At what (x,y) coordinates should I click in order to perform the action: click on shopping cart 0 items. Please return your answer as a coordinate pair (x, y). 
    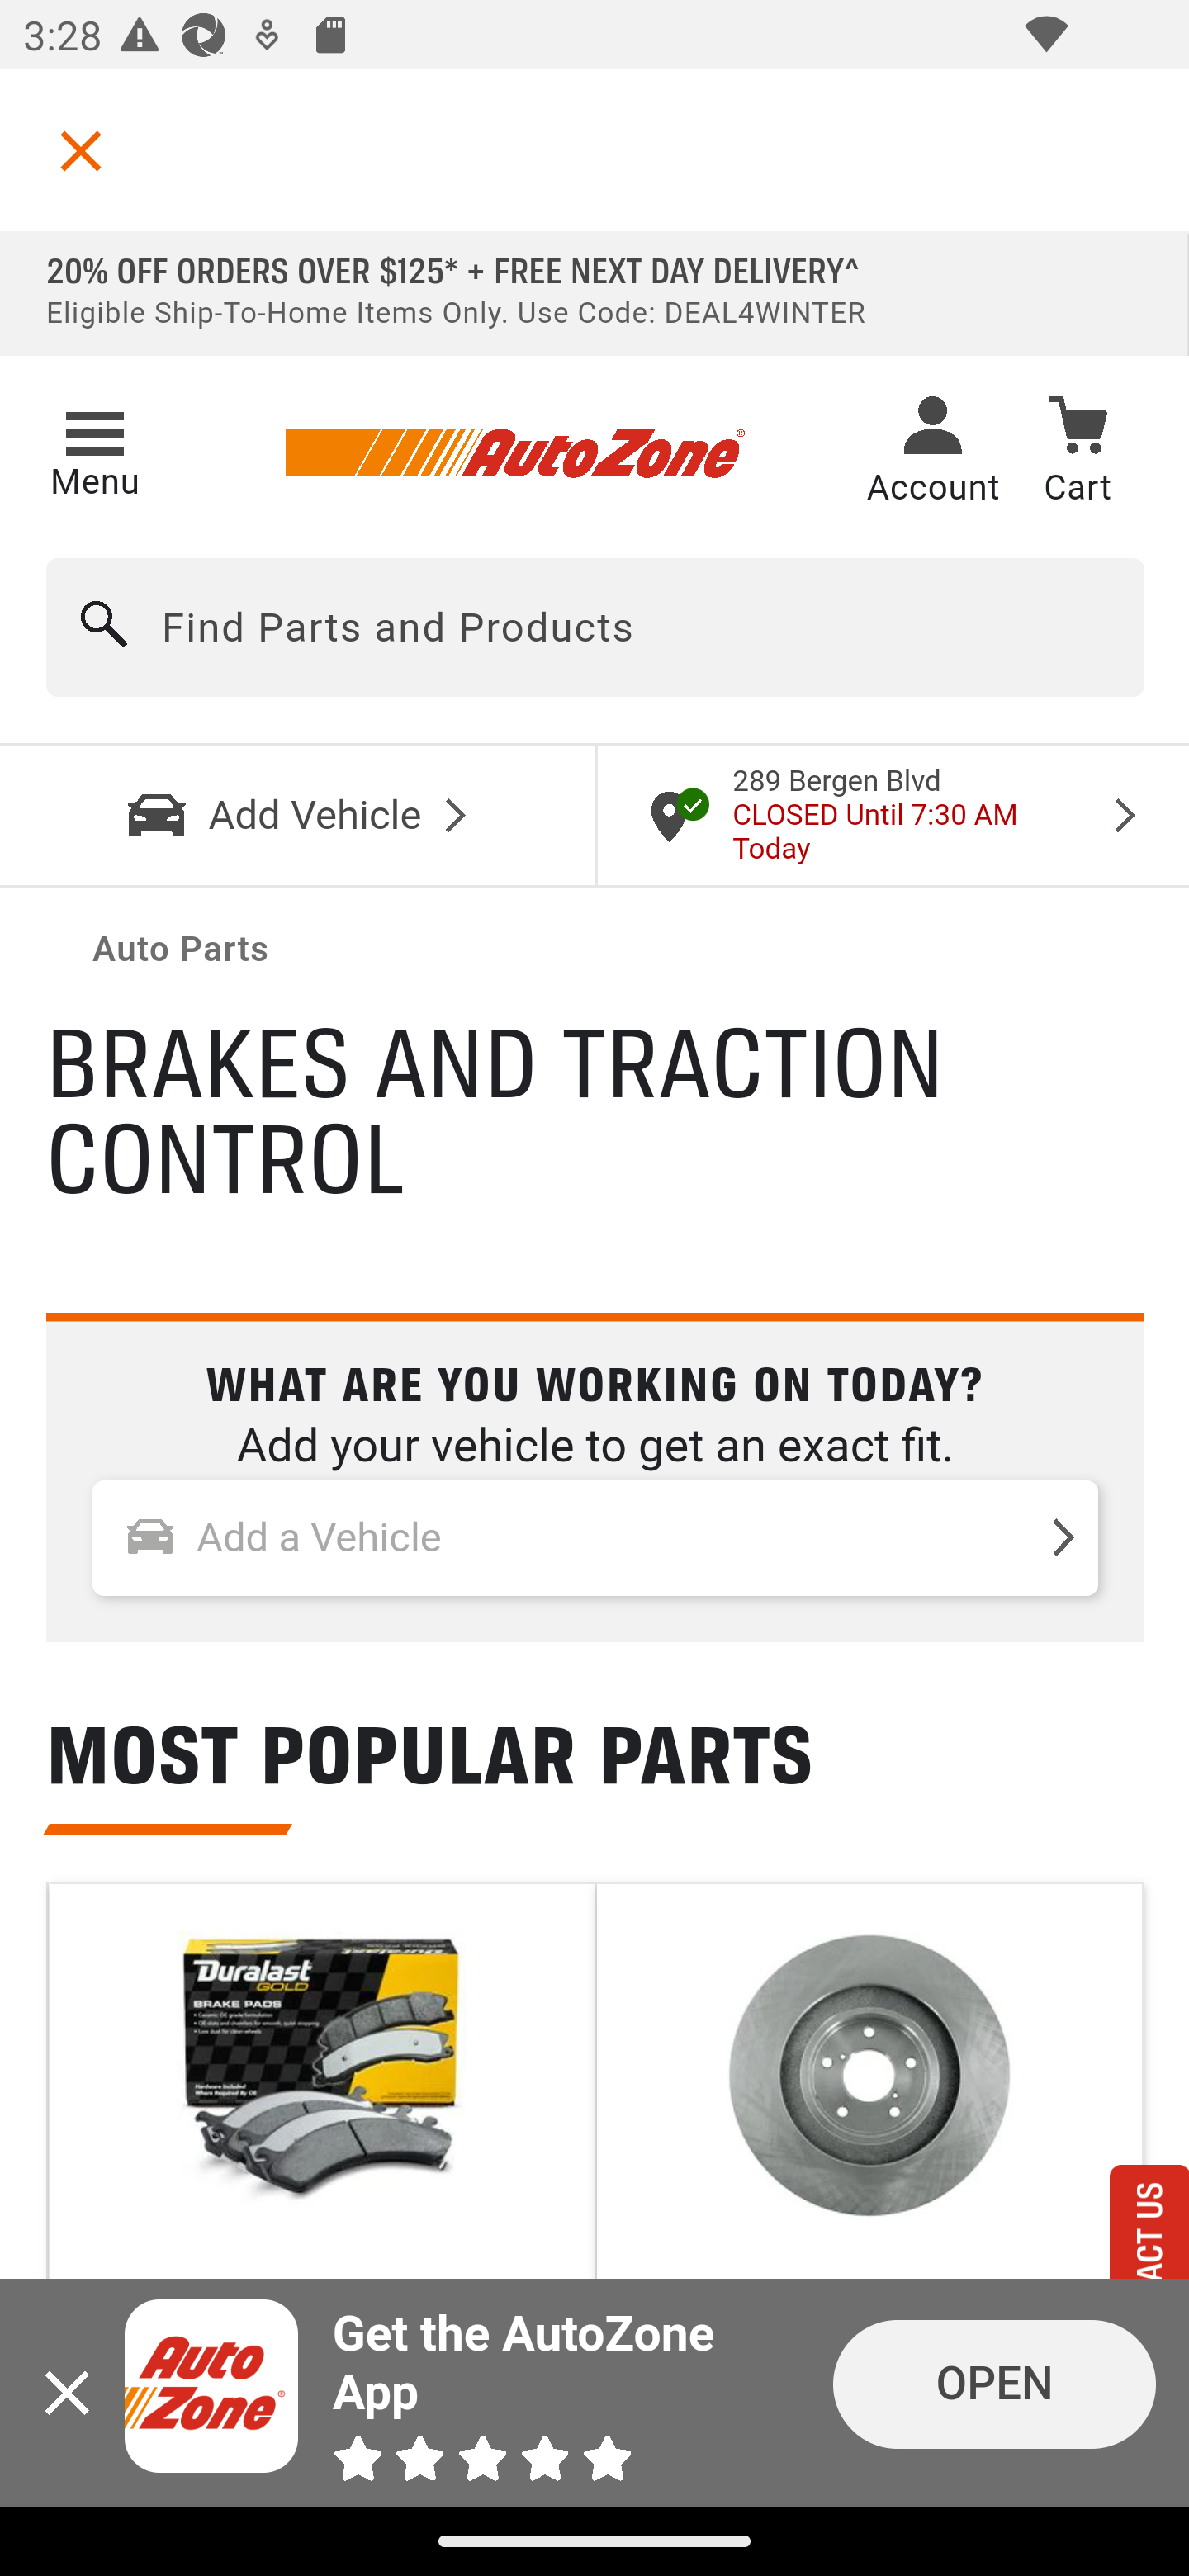
    Looking at the image, I should click on (1077, 456).